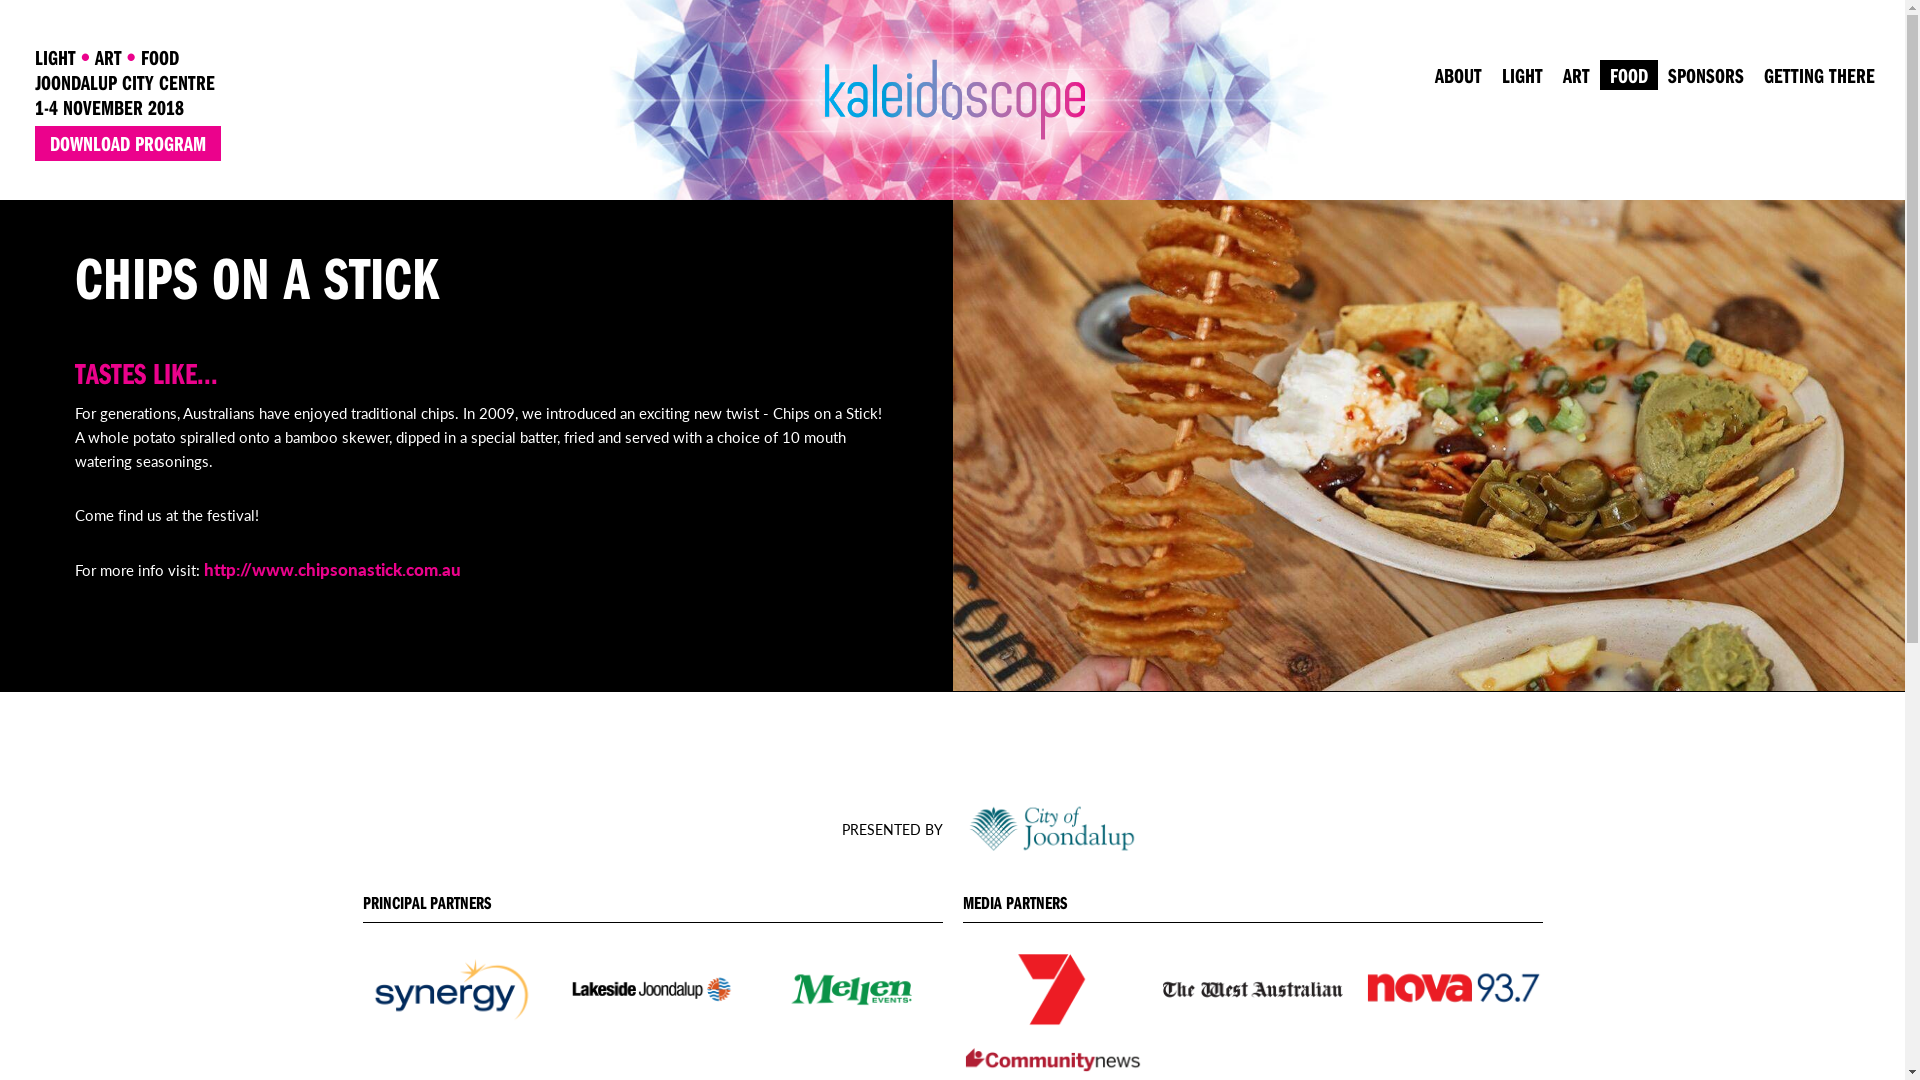 This screenshot has width=1920, height=1080. I want to click on ABOUT, so click(1458, 75).